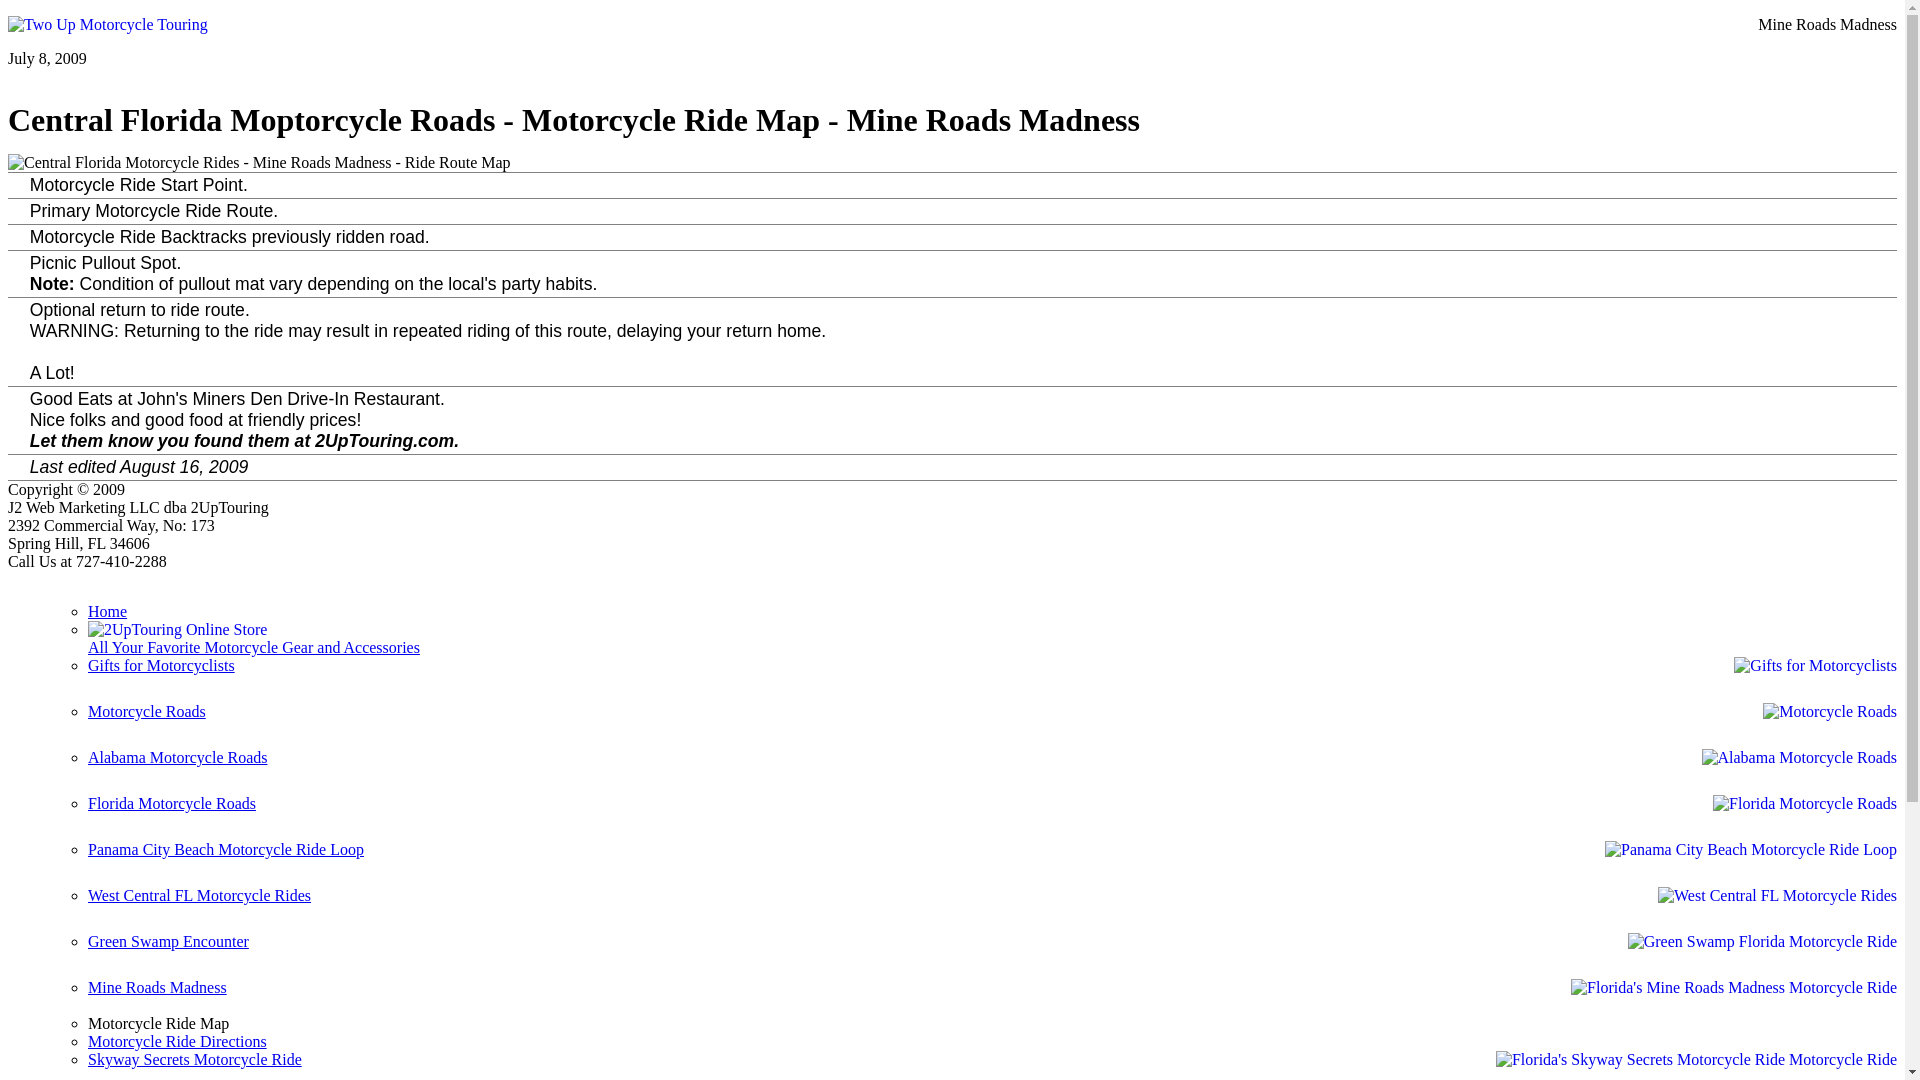 The image size is (1920, 1080). I want to click on Motorcycle Roads, so click(992, 726).